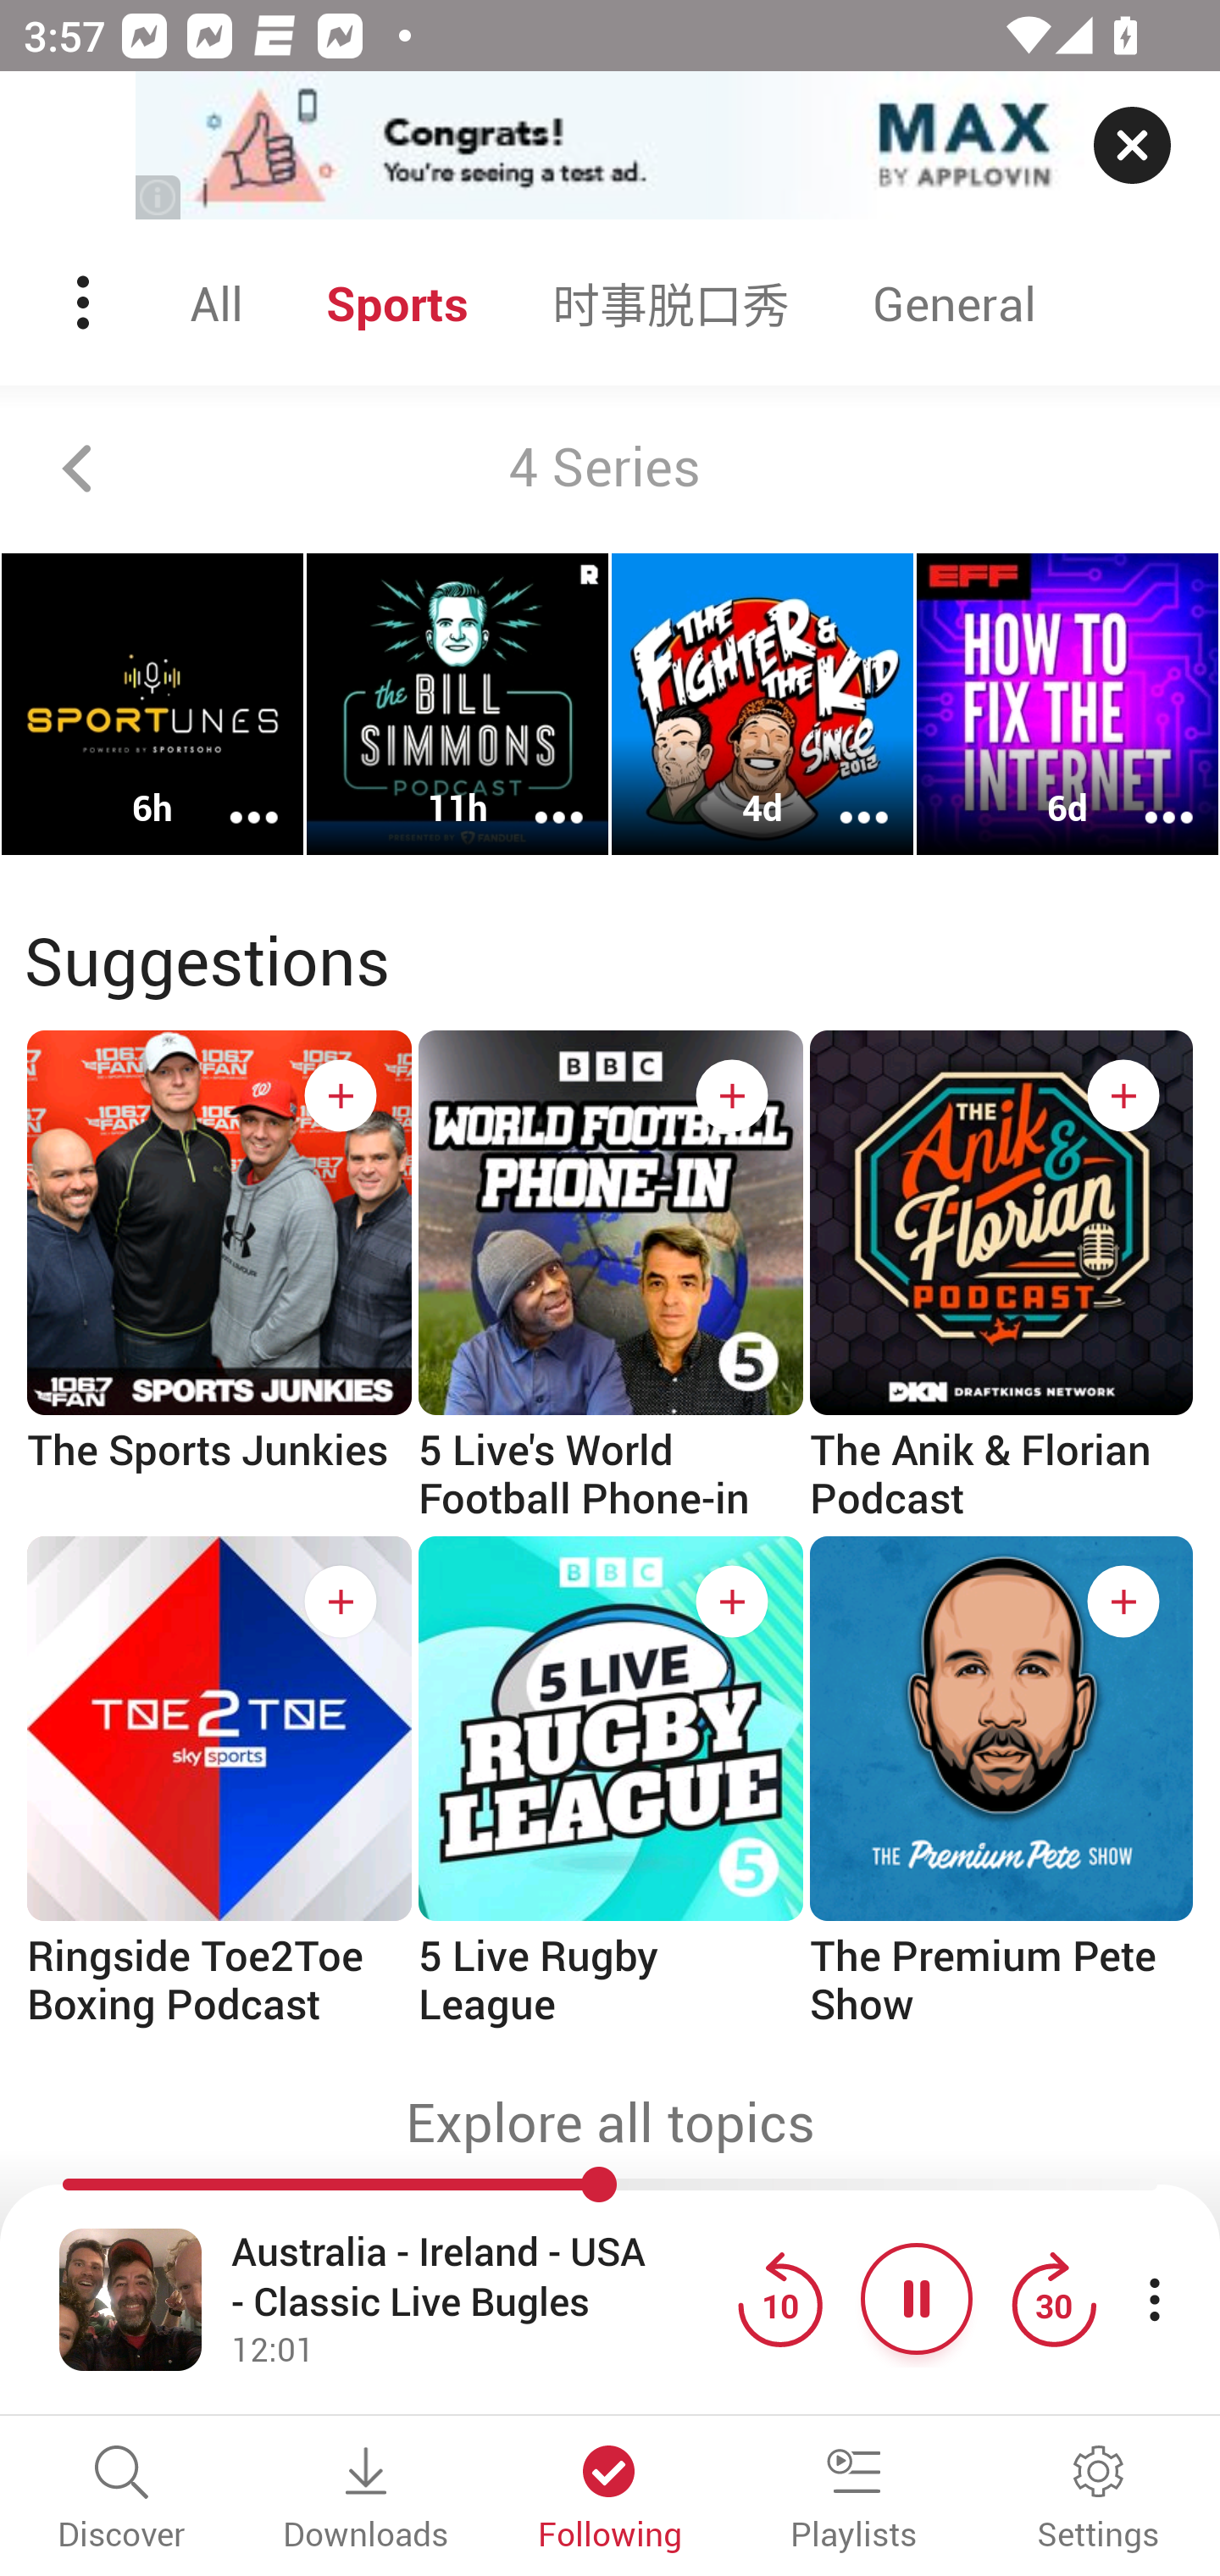 The width and height of the screenshot is (1220, 2576). I want to click on More options, so click(842, 796).